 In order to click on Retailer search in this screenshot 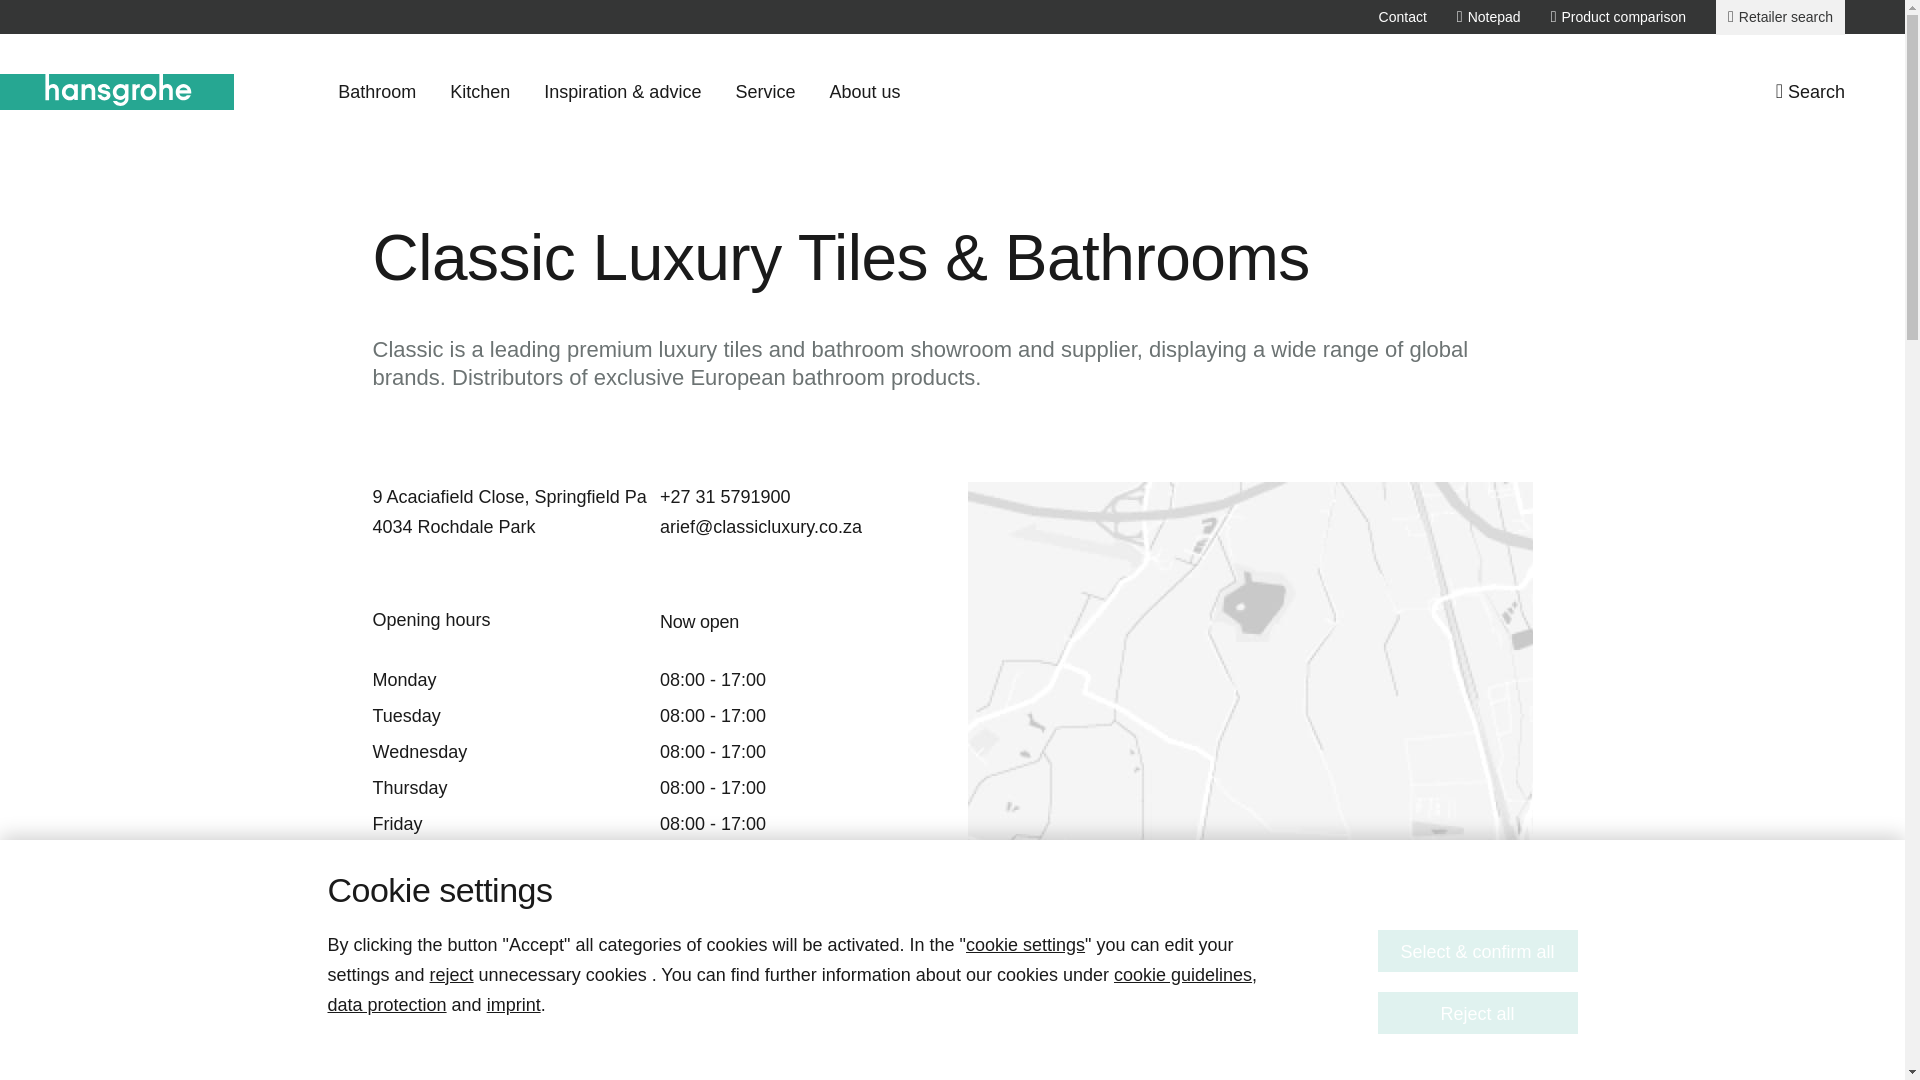, I will do `click(1780, 17)`.